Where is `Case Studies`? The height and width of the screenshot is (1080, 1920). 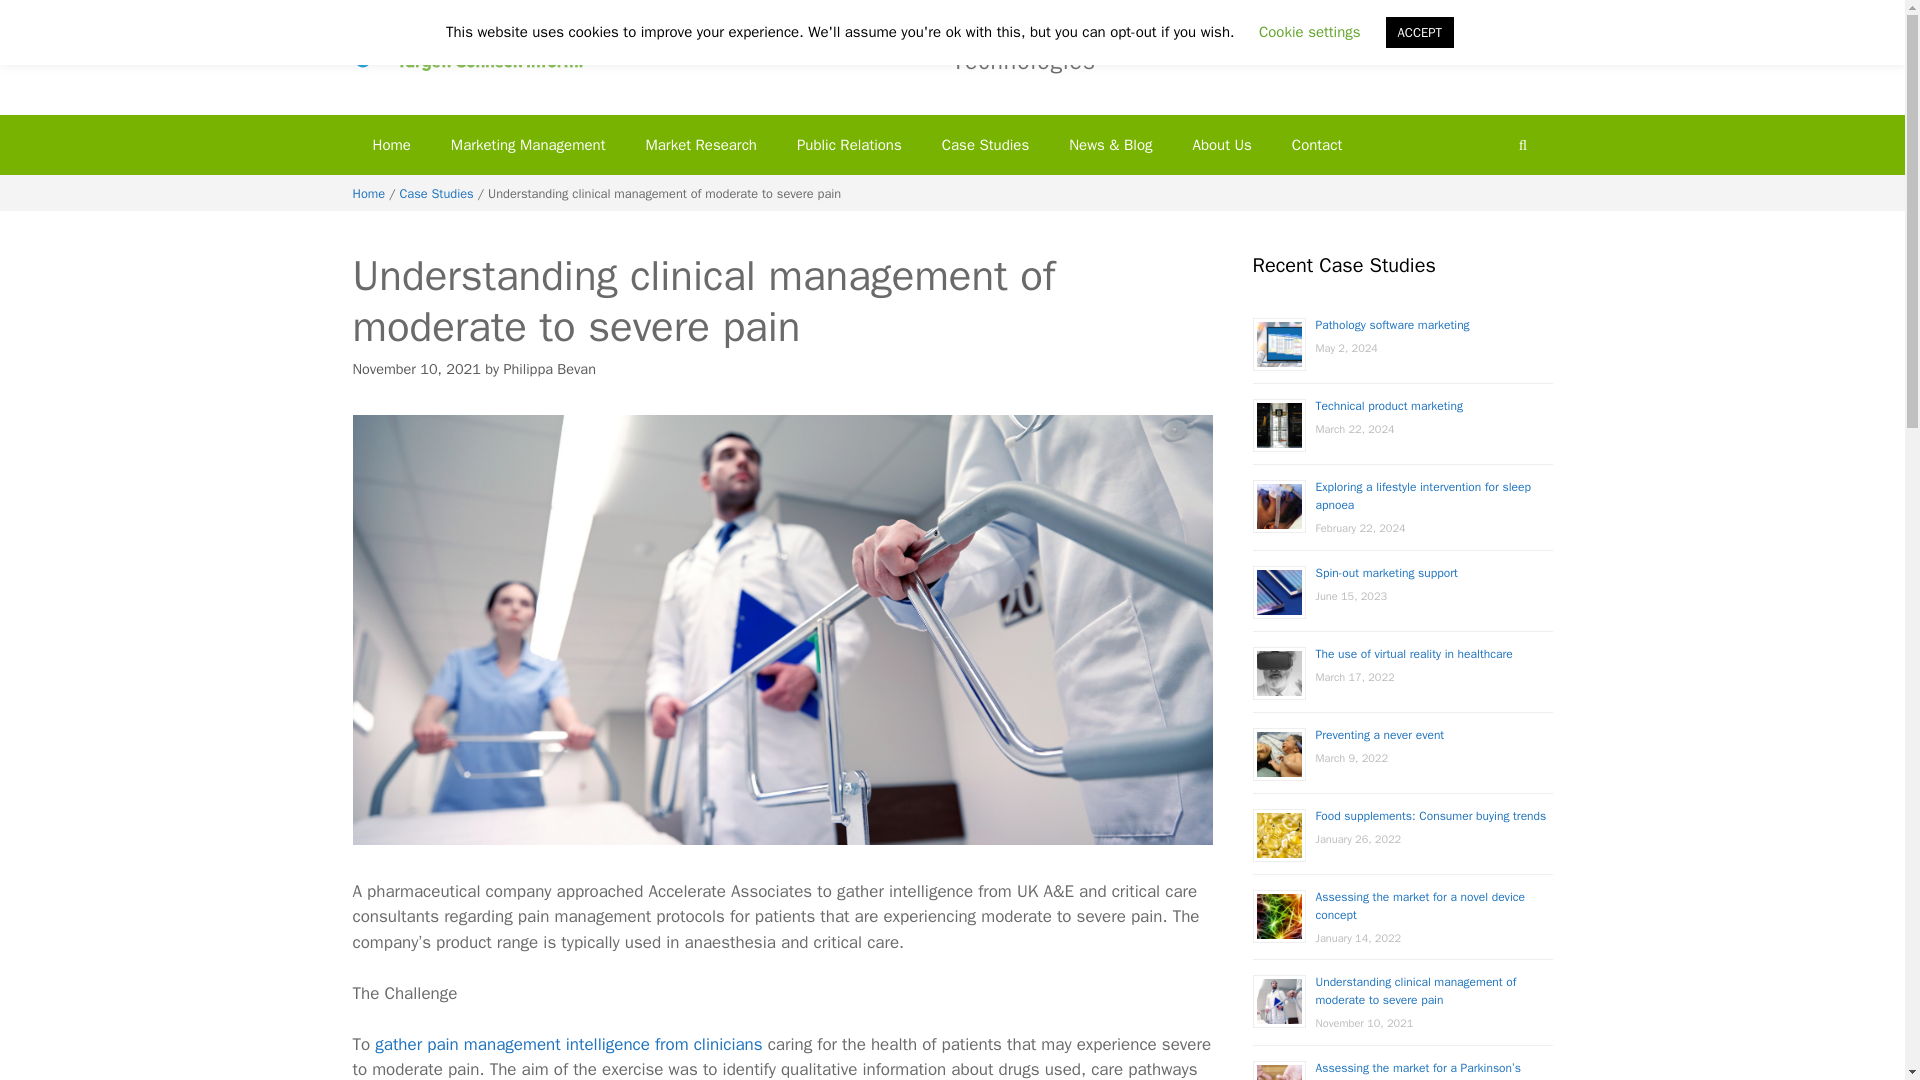
Case Studies is located at coordinates (984, 144).